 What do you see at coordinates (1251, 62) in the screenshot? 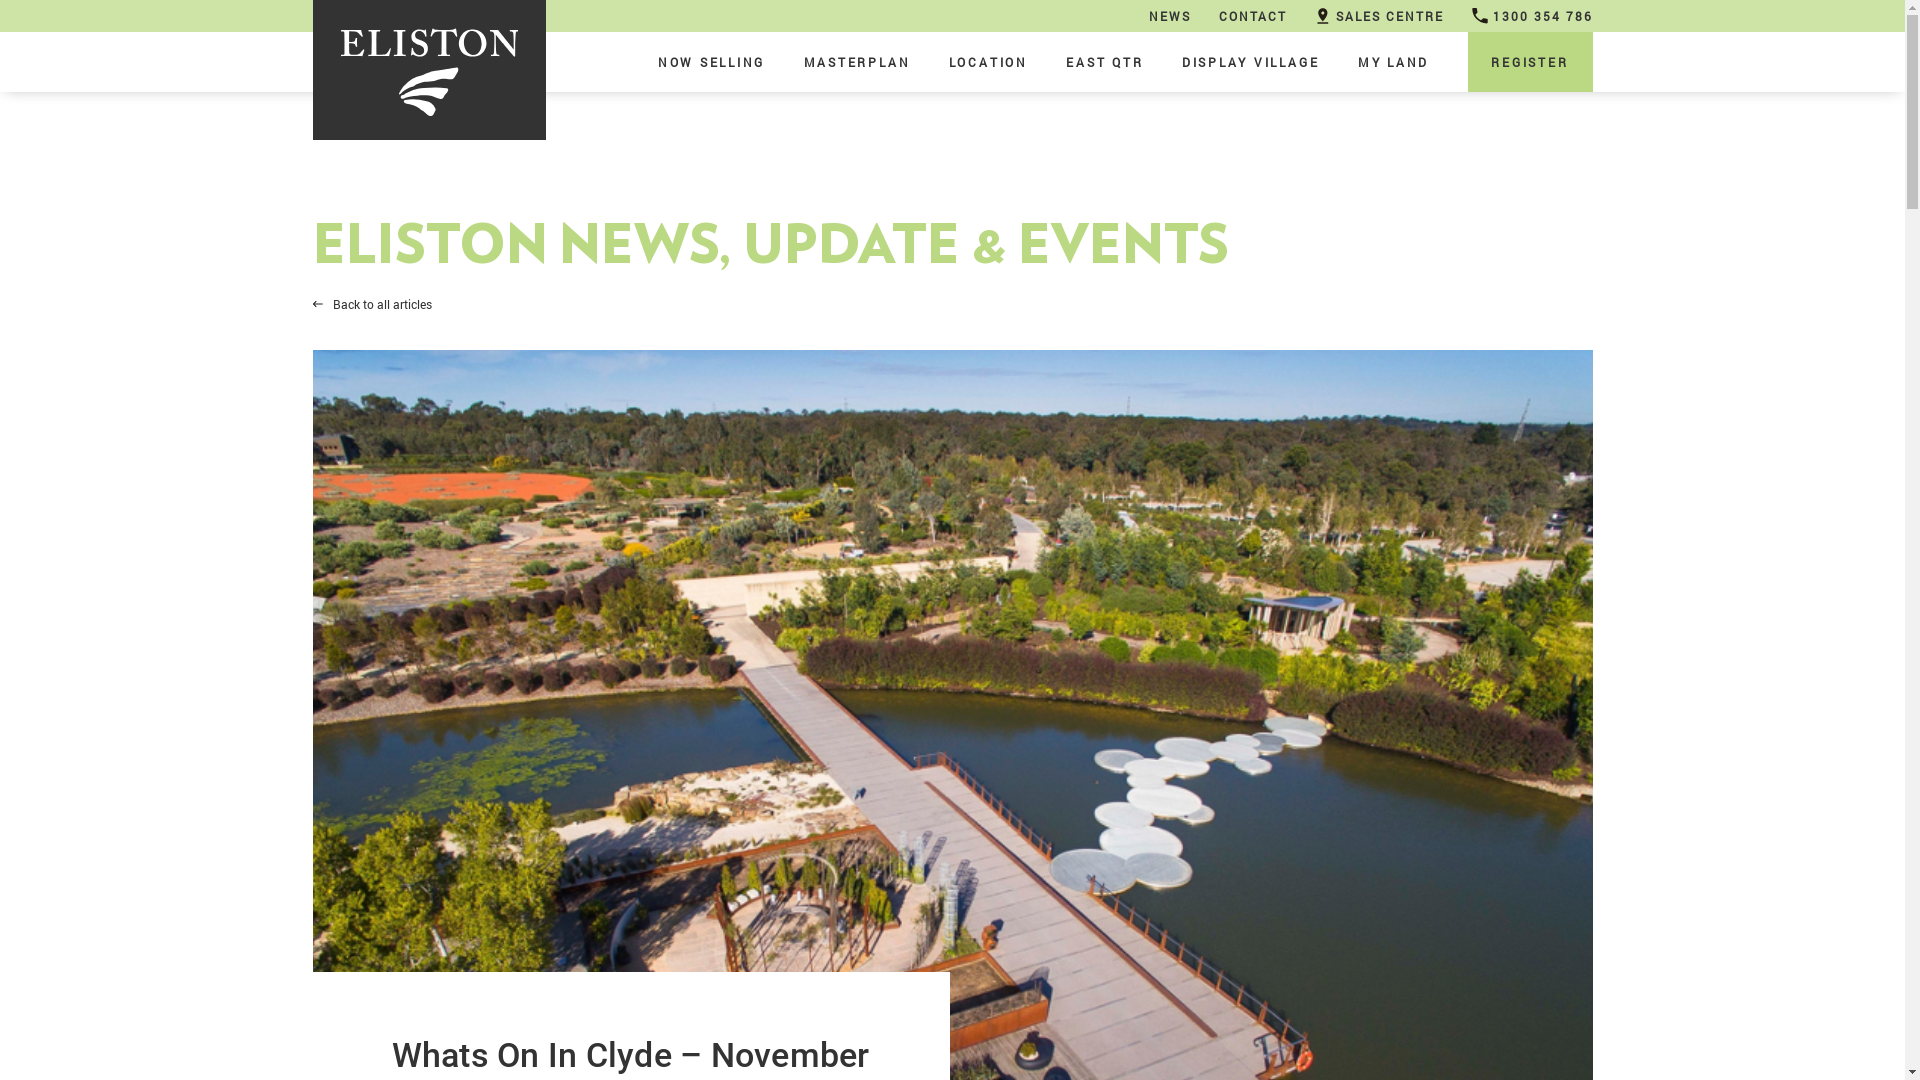
I see `DISPLAY VILLAGE` at bounding box center [1251, 62].